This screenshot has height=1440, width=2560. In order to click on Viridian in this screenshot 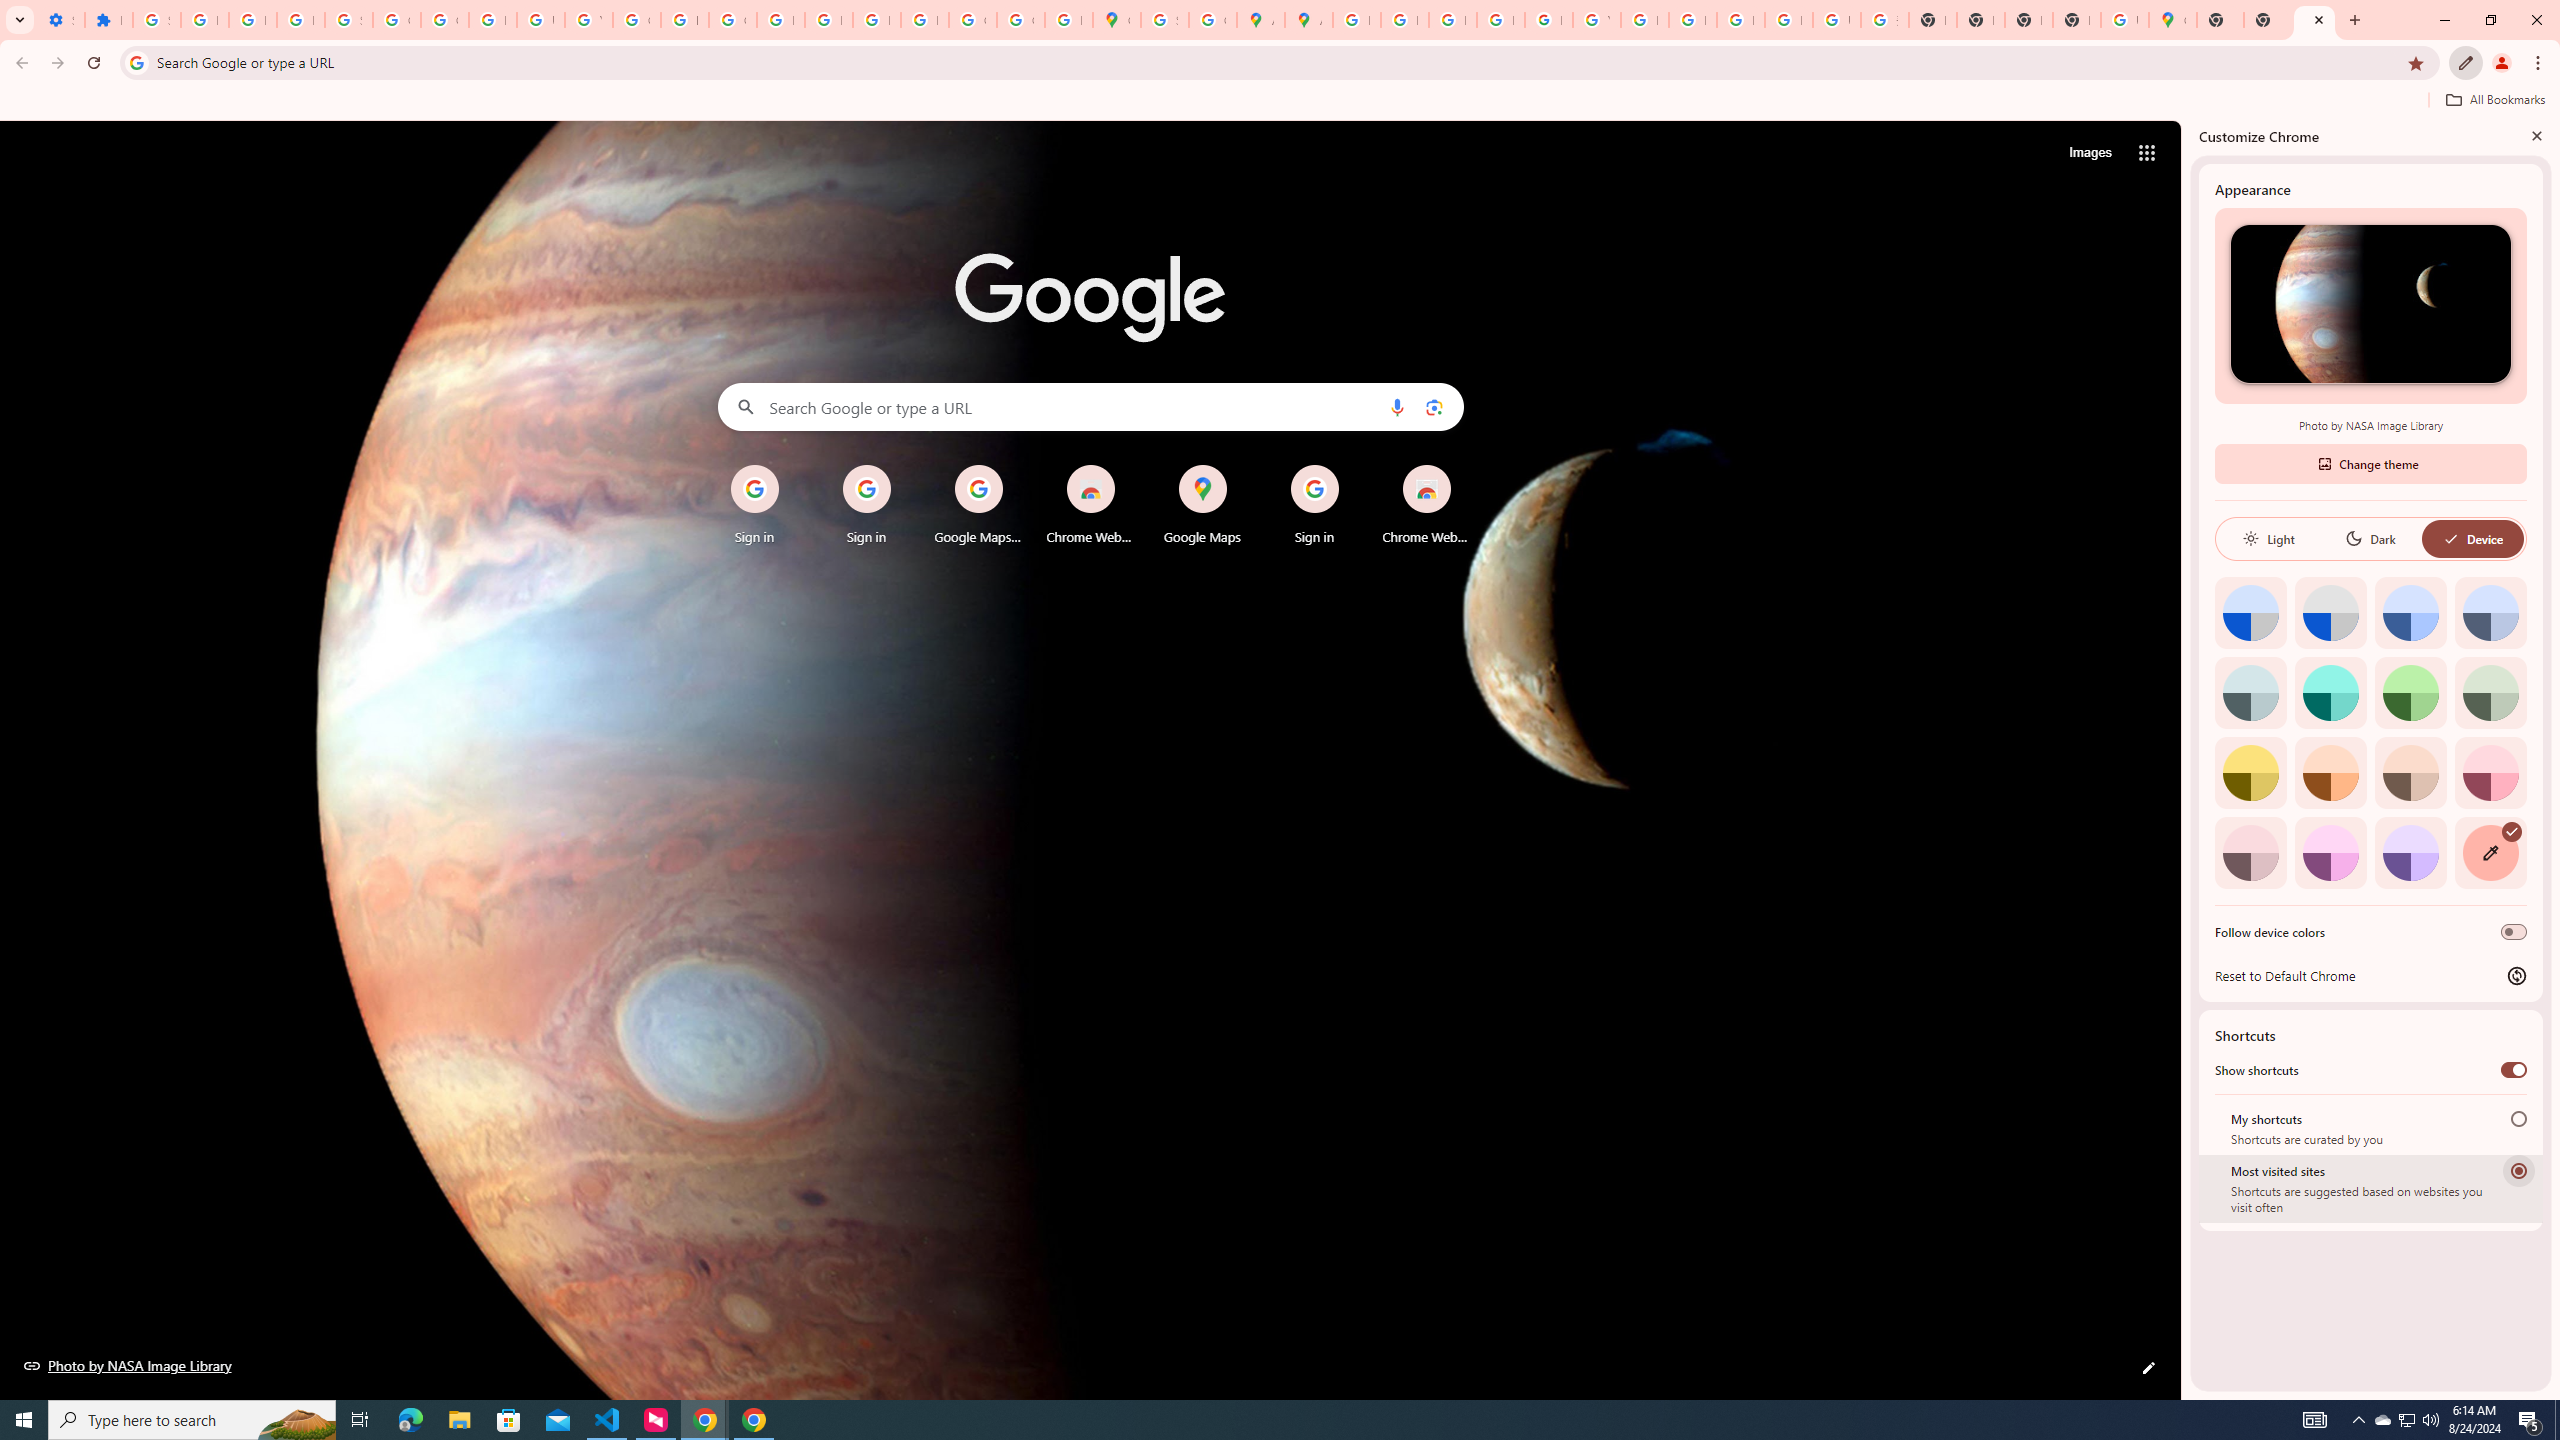, I will do `click(2490, 692)`.